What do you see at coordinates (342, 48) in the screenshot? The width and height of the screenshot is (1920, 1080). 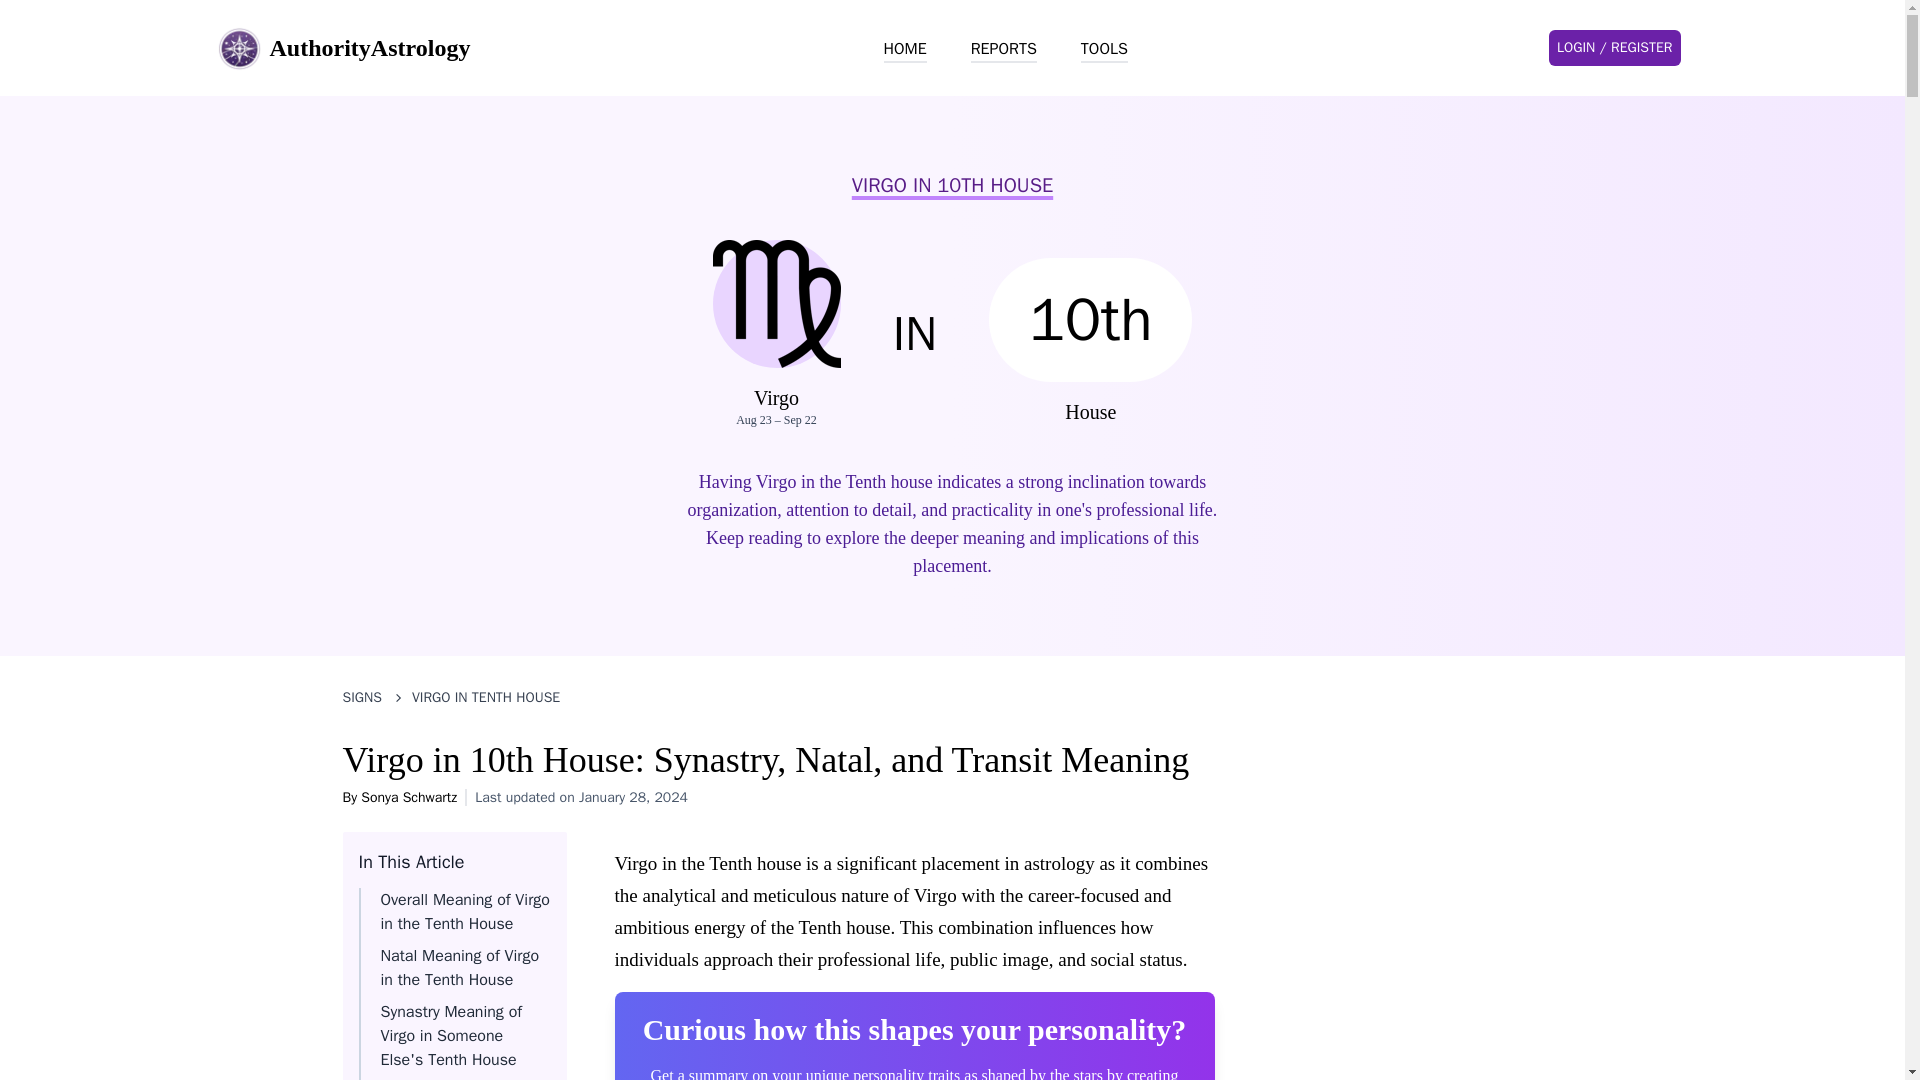 I see `AuthorityAstrology` at bounding box center [342, 48].